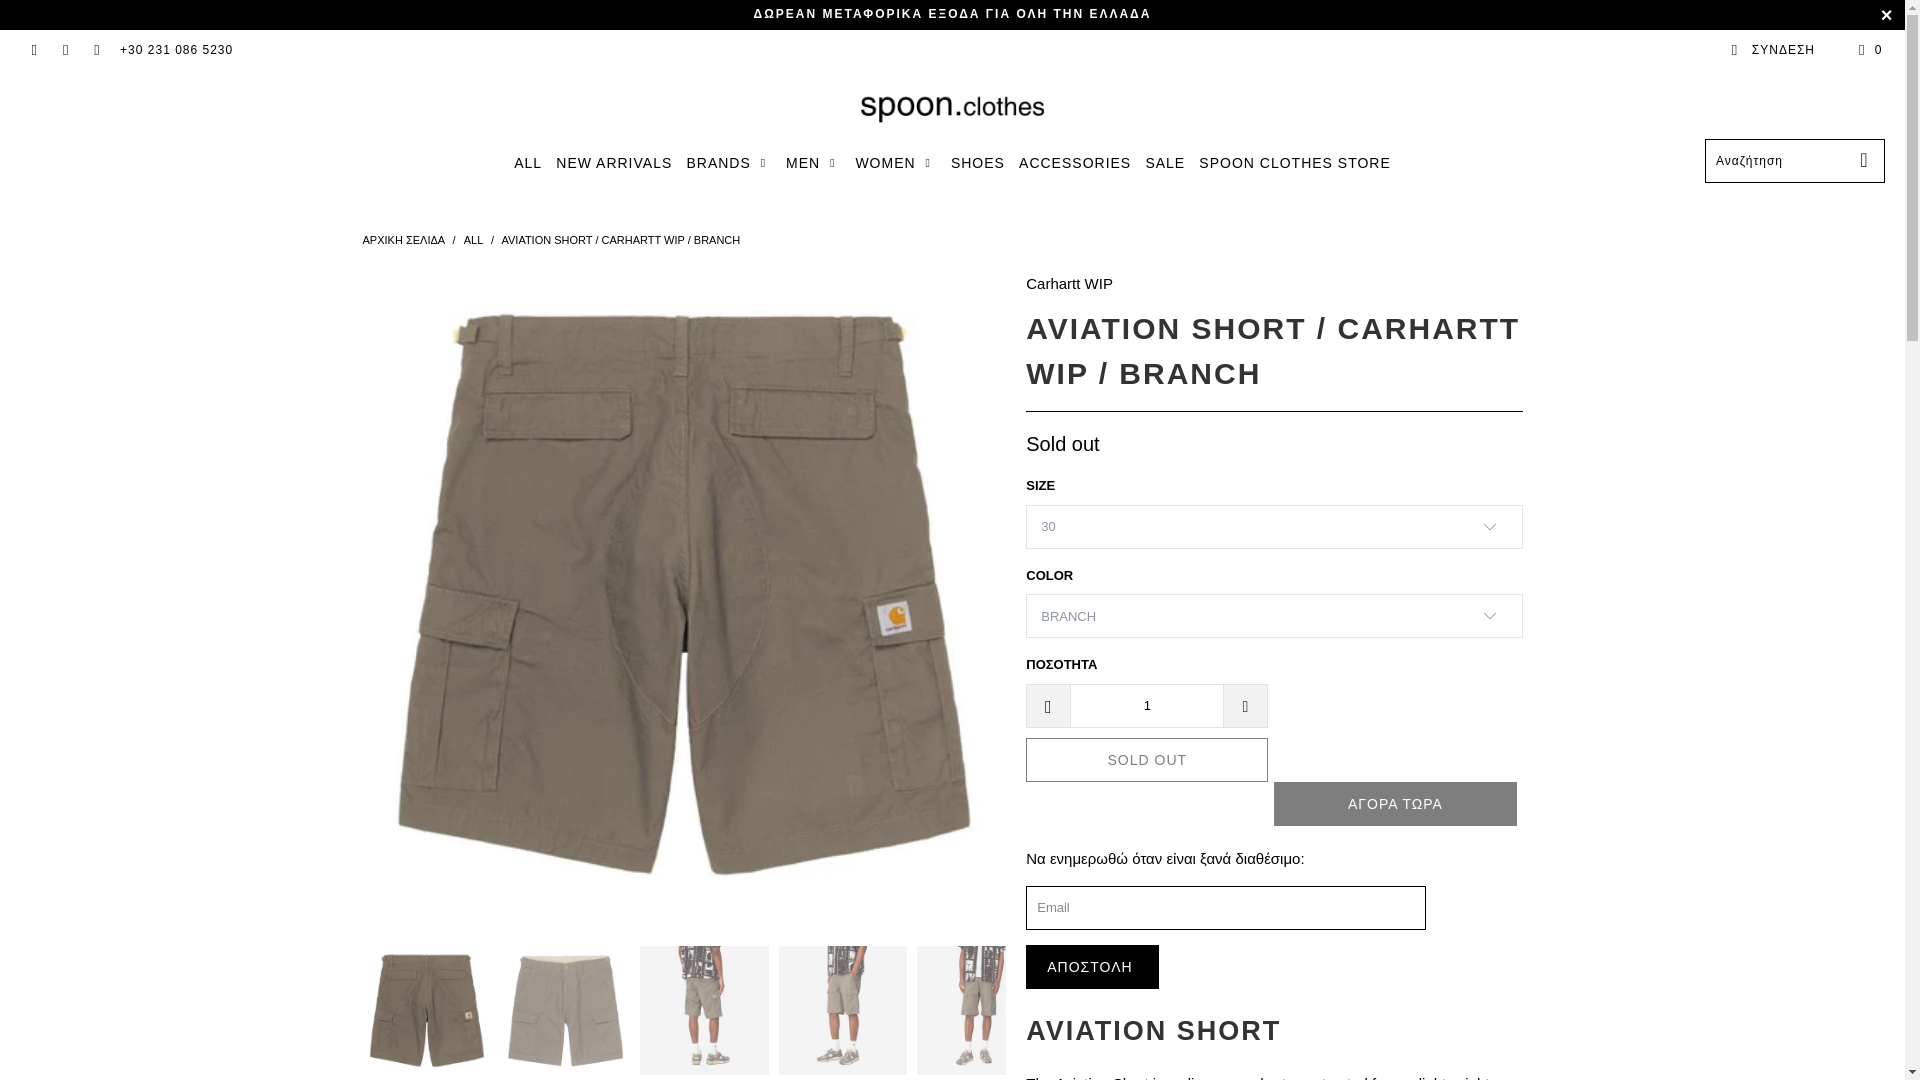  What do you see at coordinates (474, 240) in the screenshot?
I see `All` at bounding box center [474, 240].